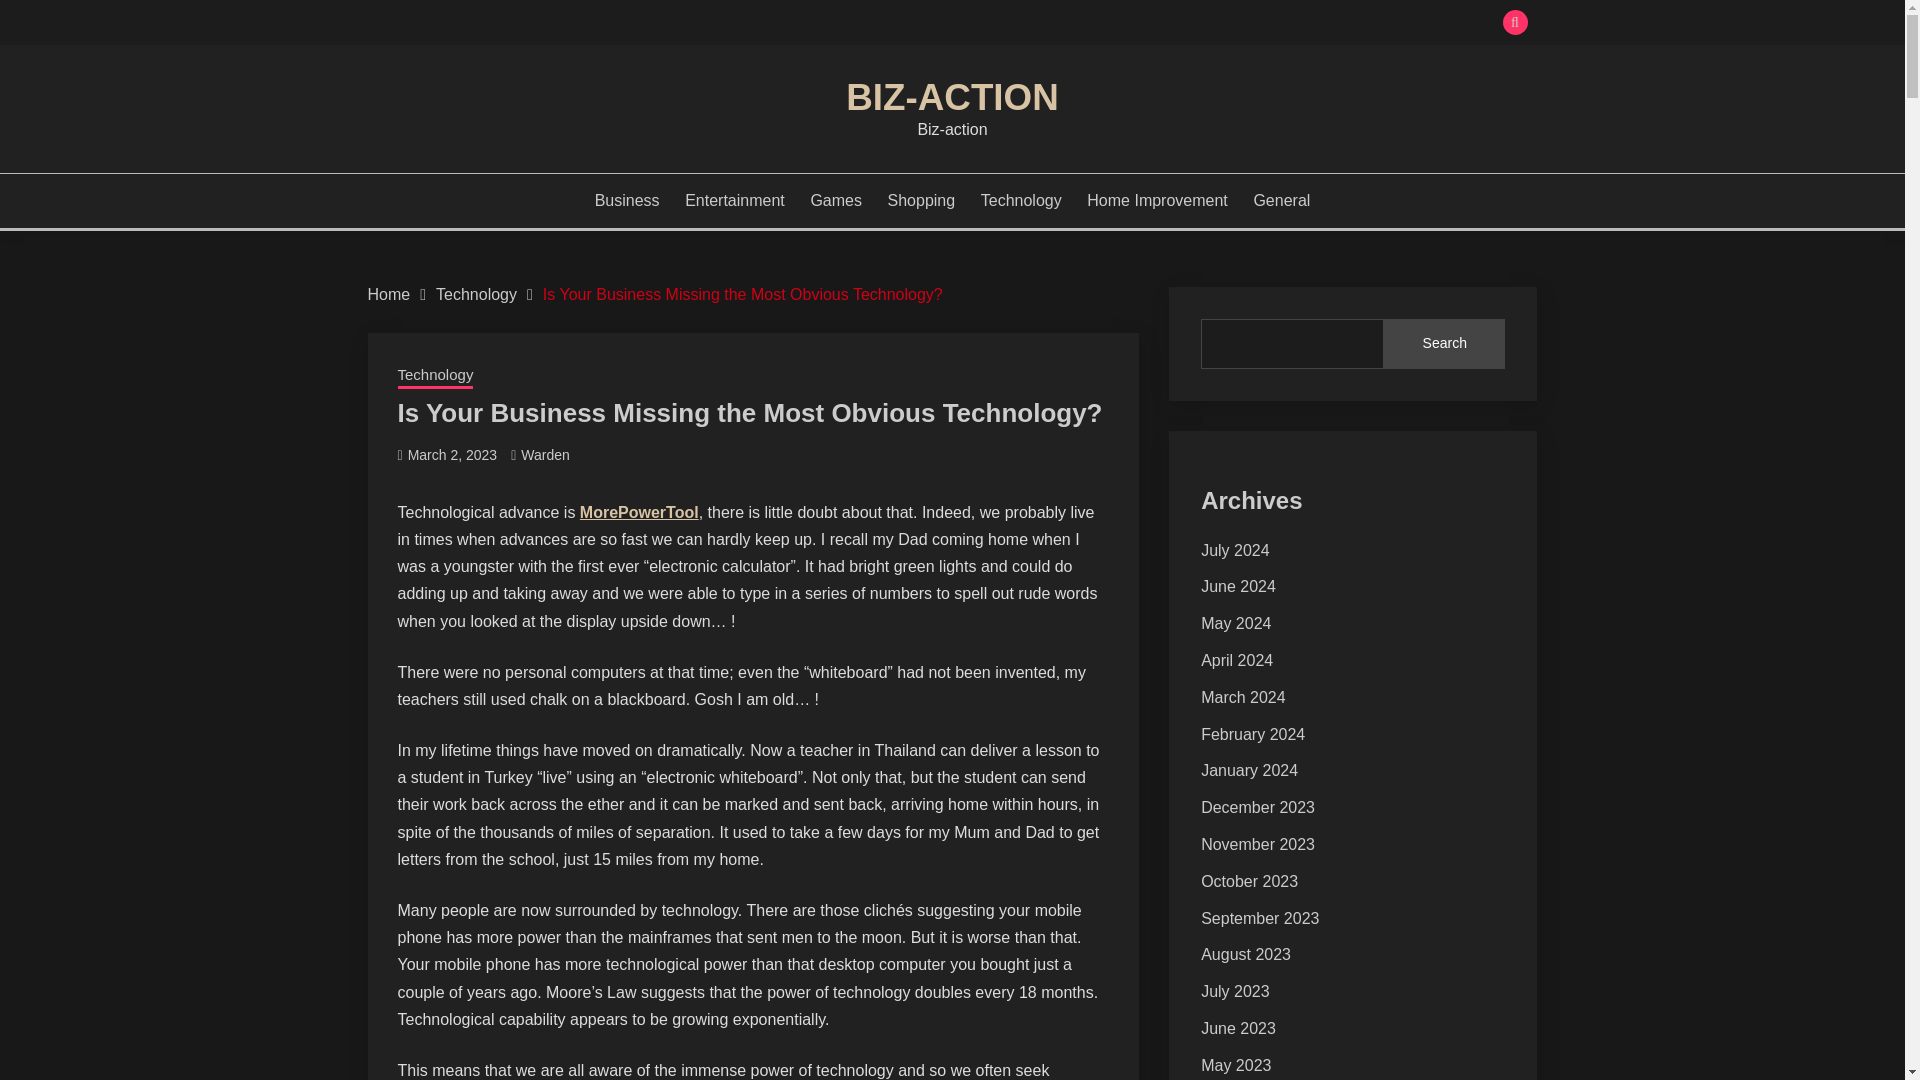 The height and width of the screenshot is (1080, 1920). What do you see at coordinates (436, 376) in the screenshot?
I see `Technology` at bounding box center [436, 376].